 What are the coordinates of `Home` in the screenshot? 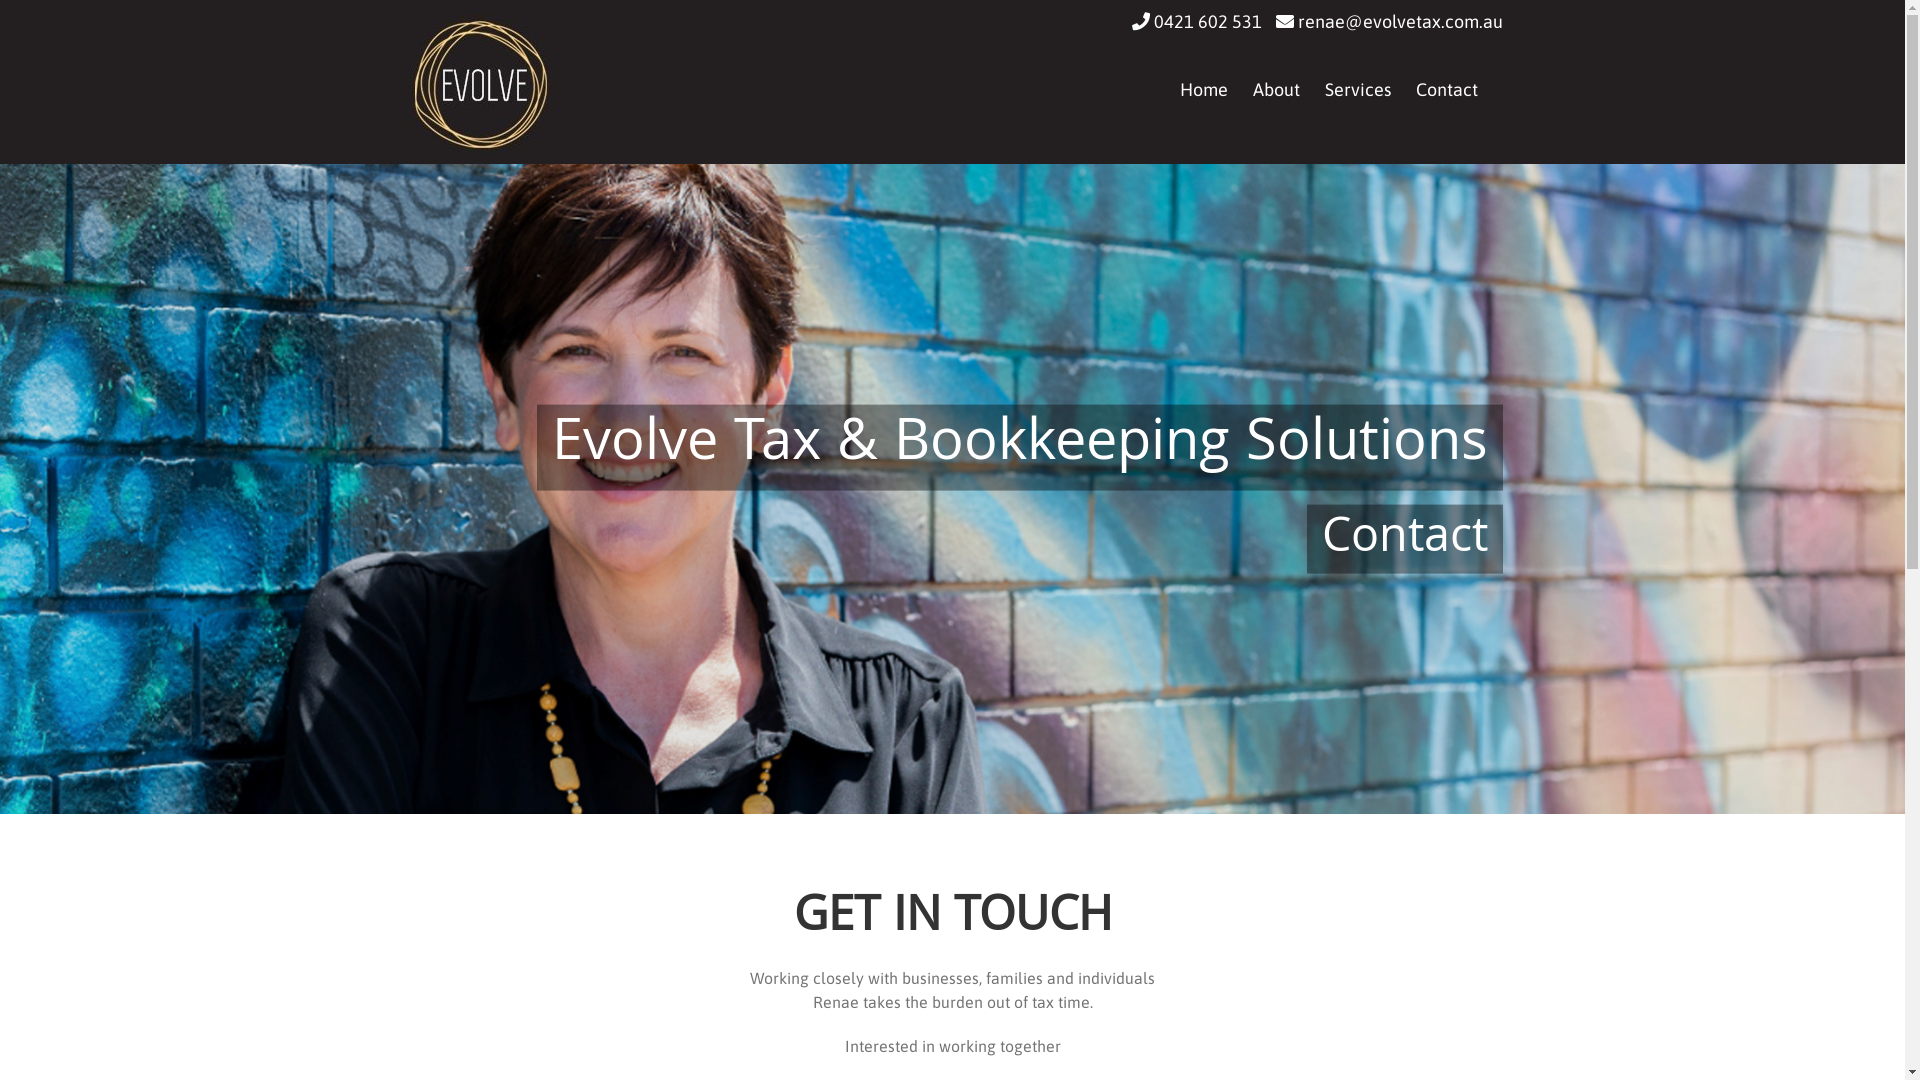 It's located at (1204, 90).